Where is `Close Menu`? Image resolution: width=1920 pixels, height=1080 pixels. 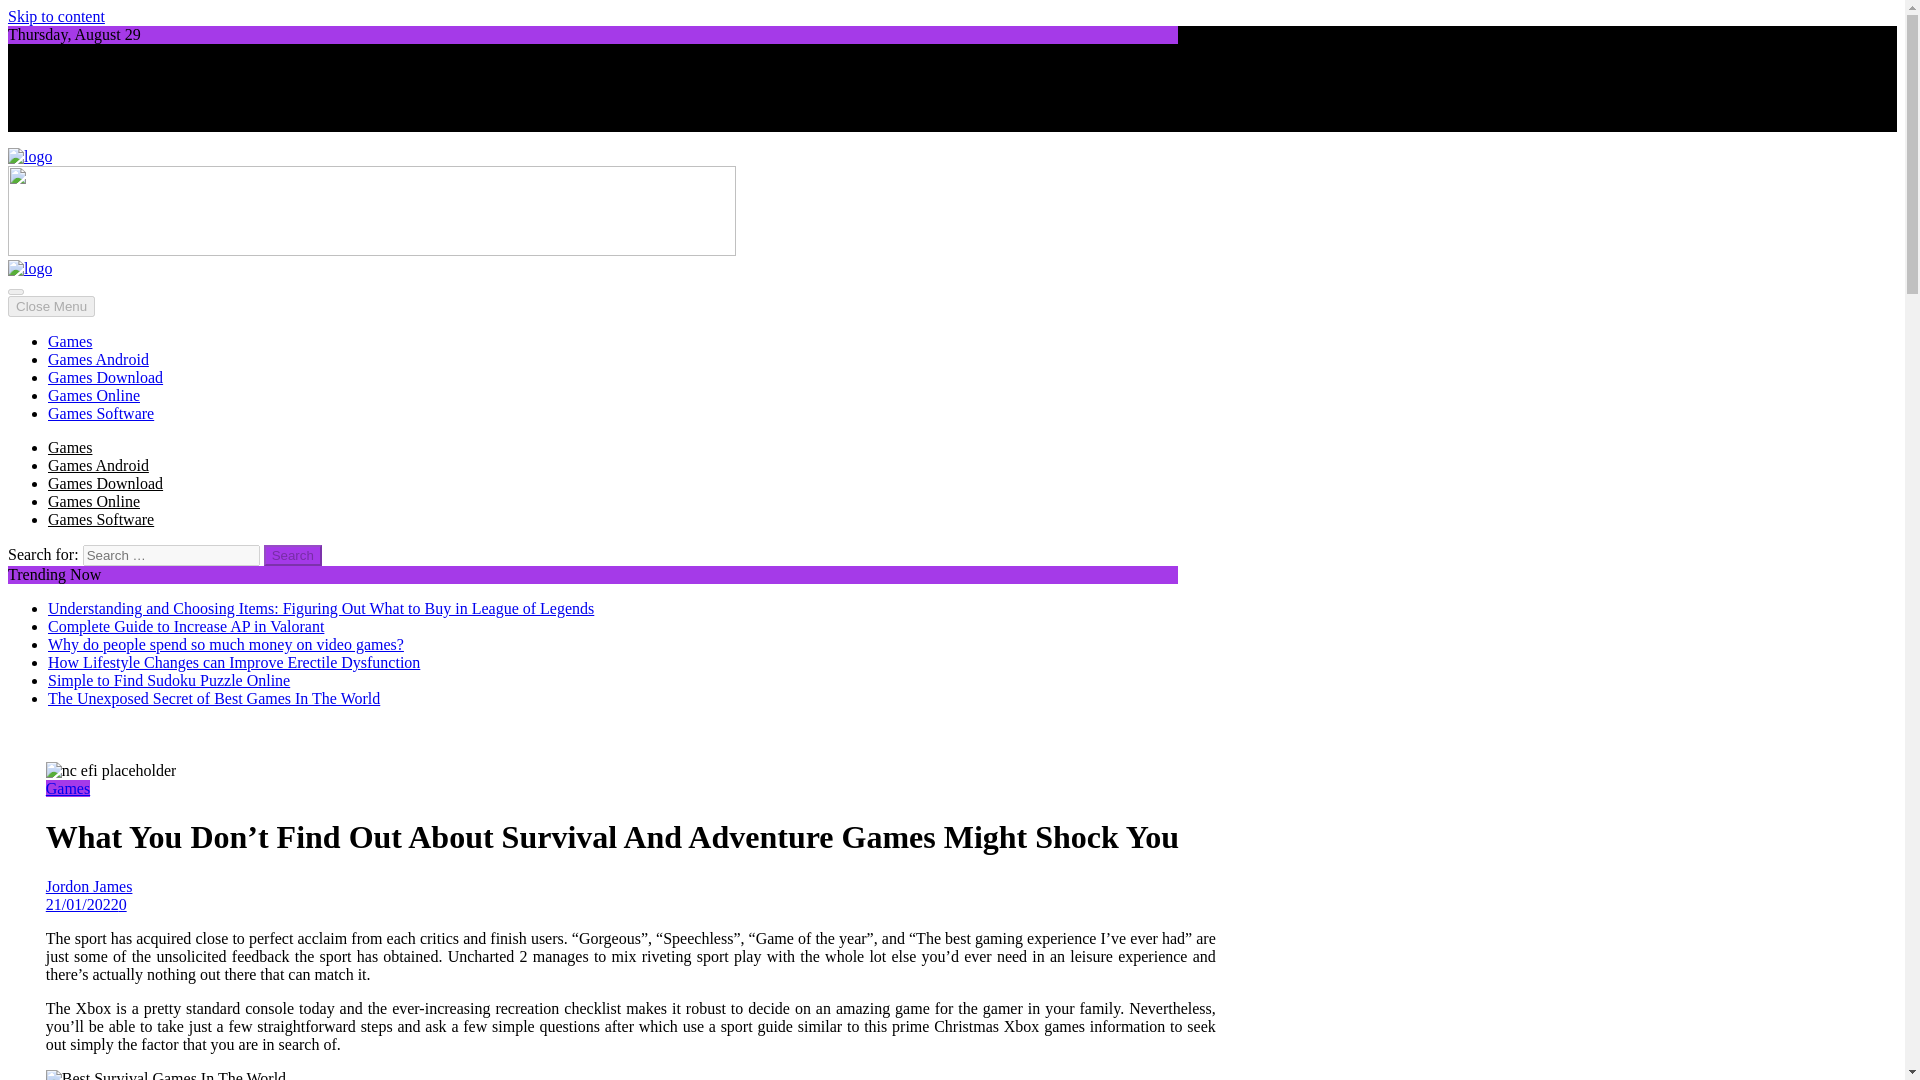
Close Menu is located at coordinates (50, 306).